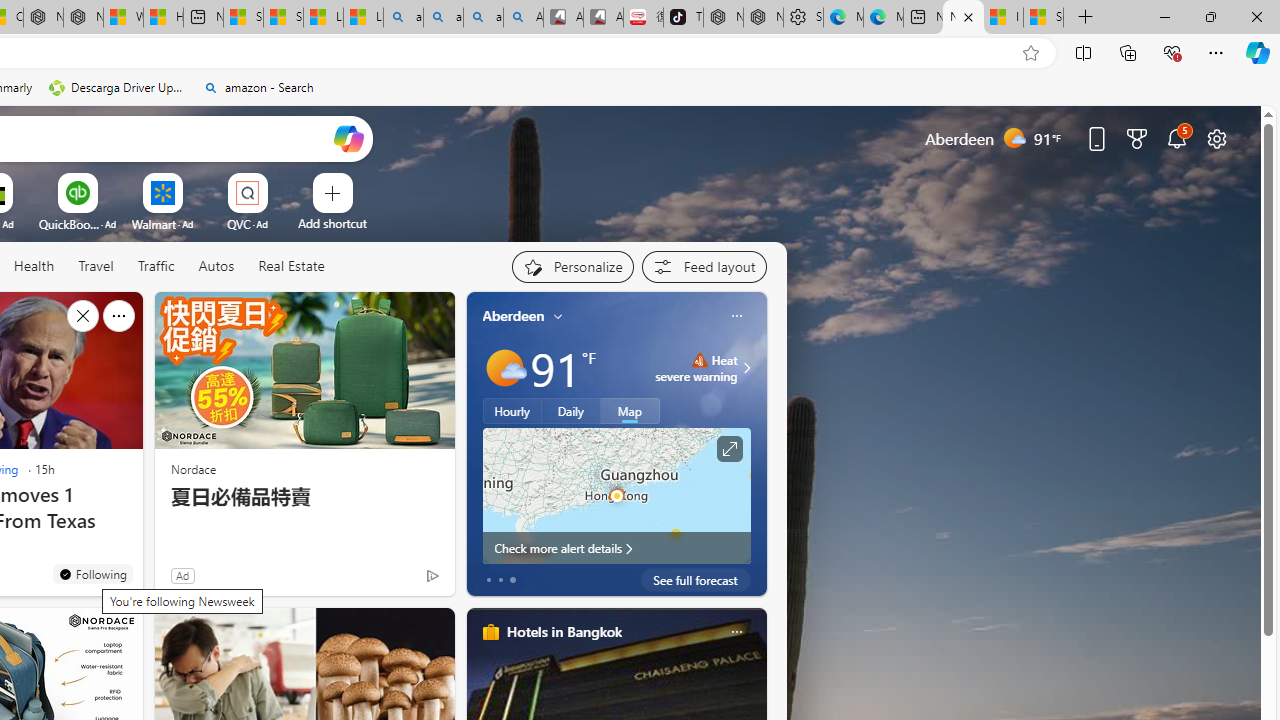 The height and width of the screenshot is (720, 1280). I want to click on Real Estate, so click(290, 267).